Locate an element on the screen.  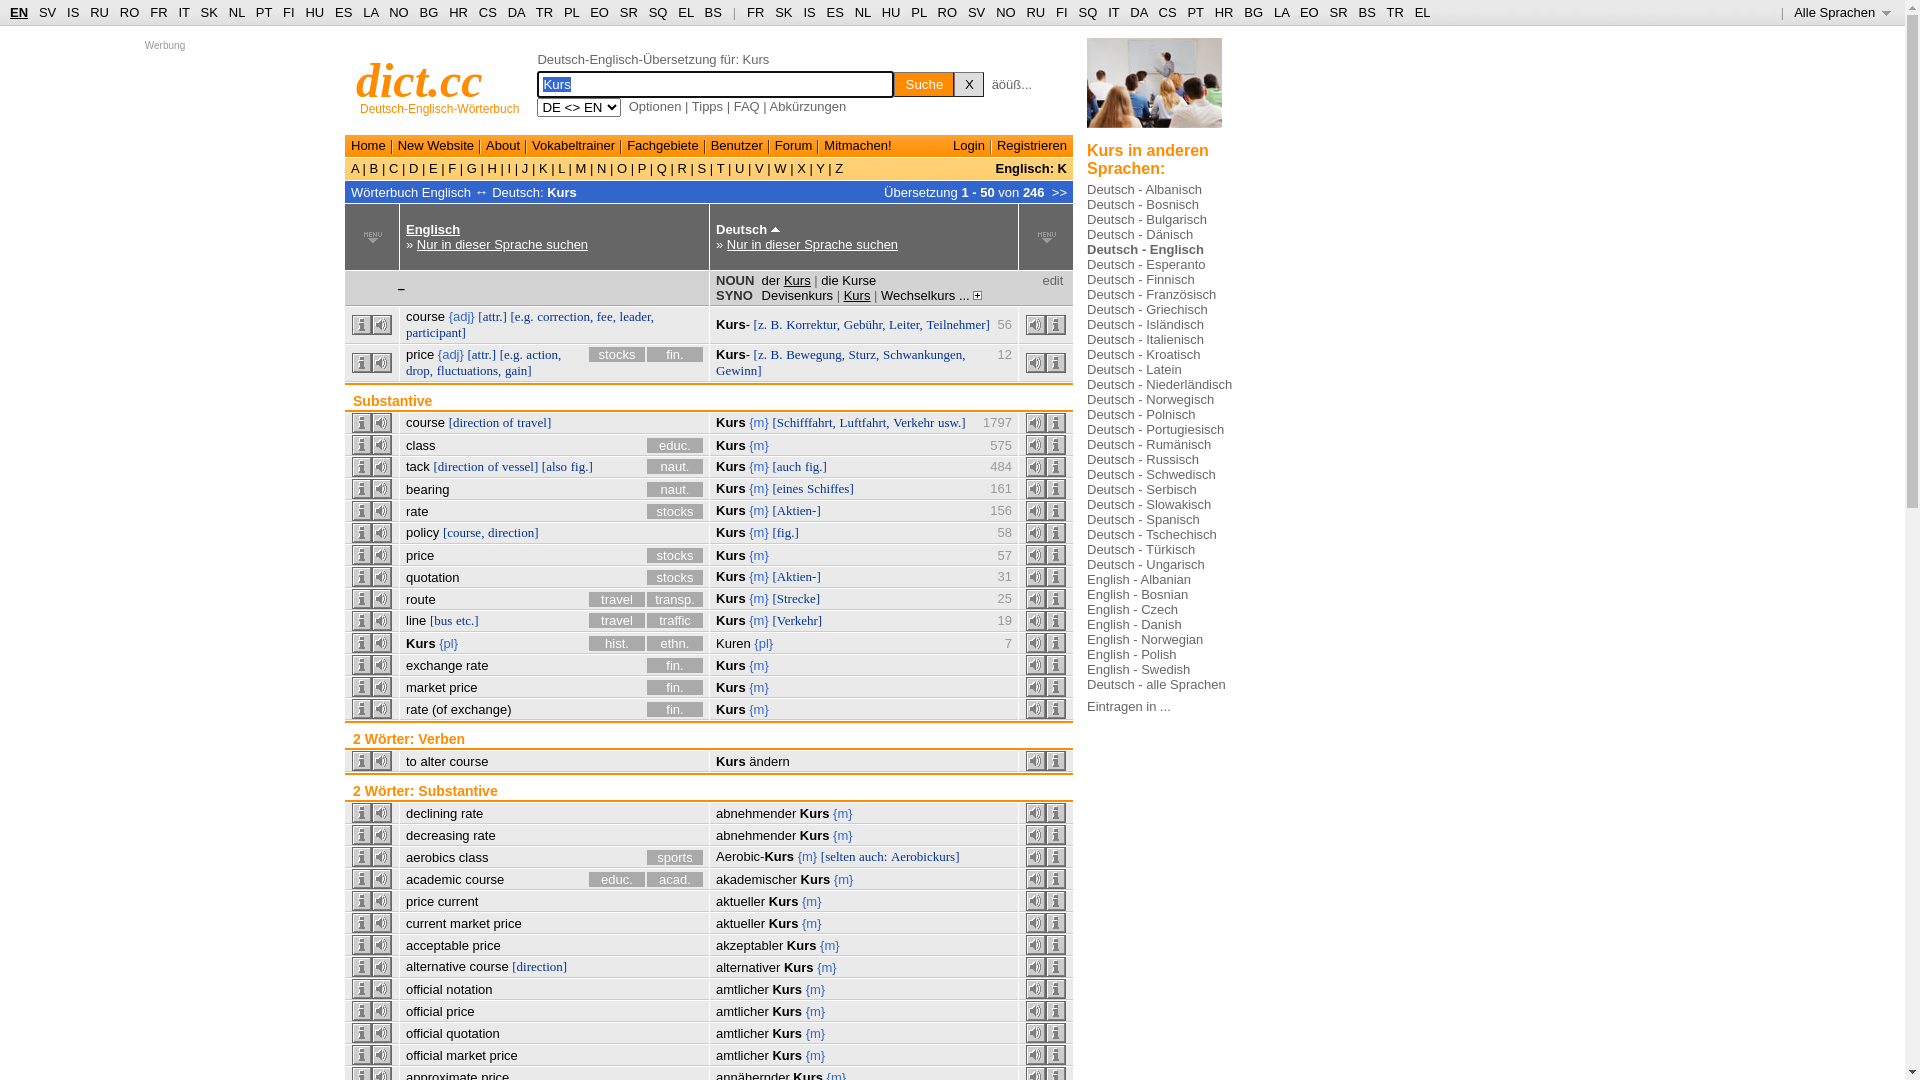
declining is located at coordinates (432, 814).